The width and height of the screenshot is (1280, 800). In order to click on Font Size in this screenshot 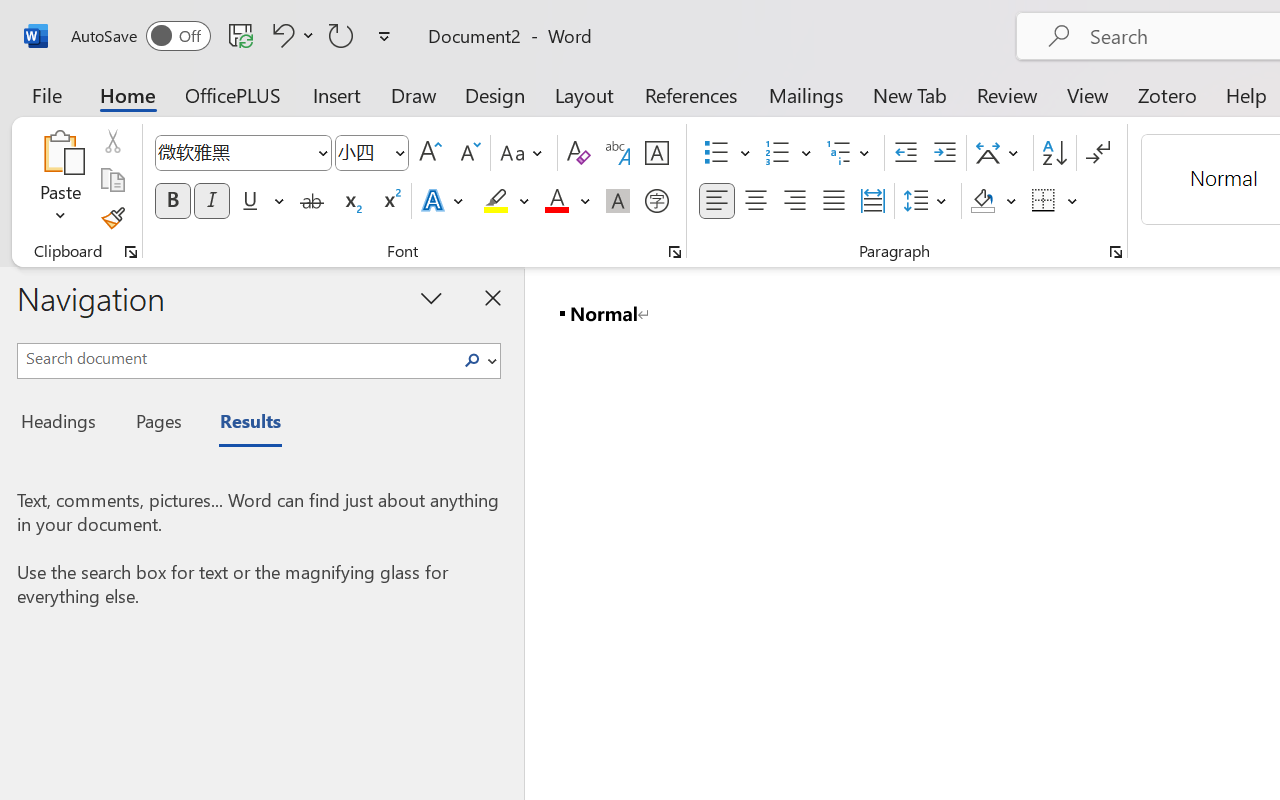, I will do `click(362, 152)`.